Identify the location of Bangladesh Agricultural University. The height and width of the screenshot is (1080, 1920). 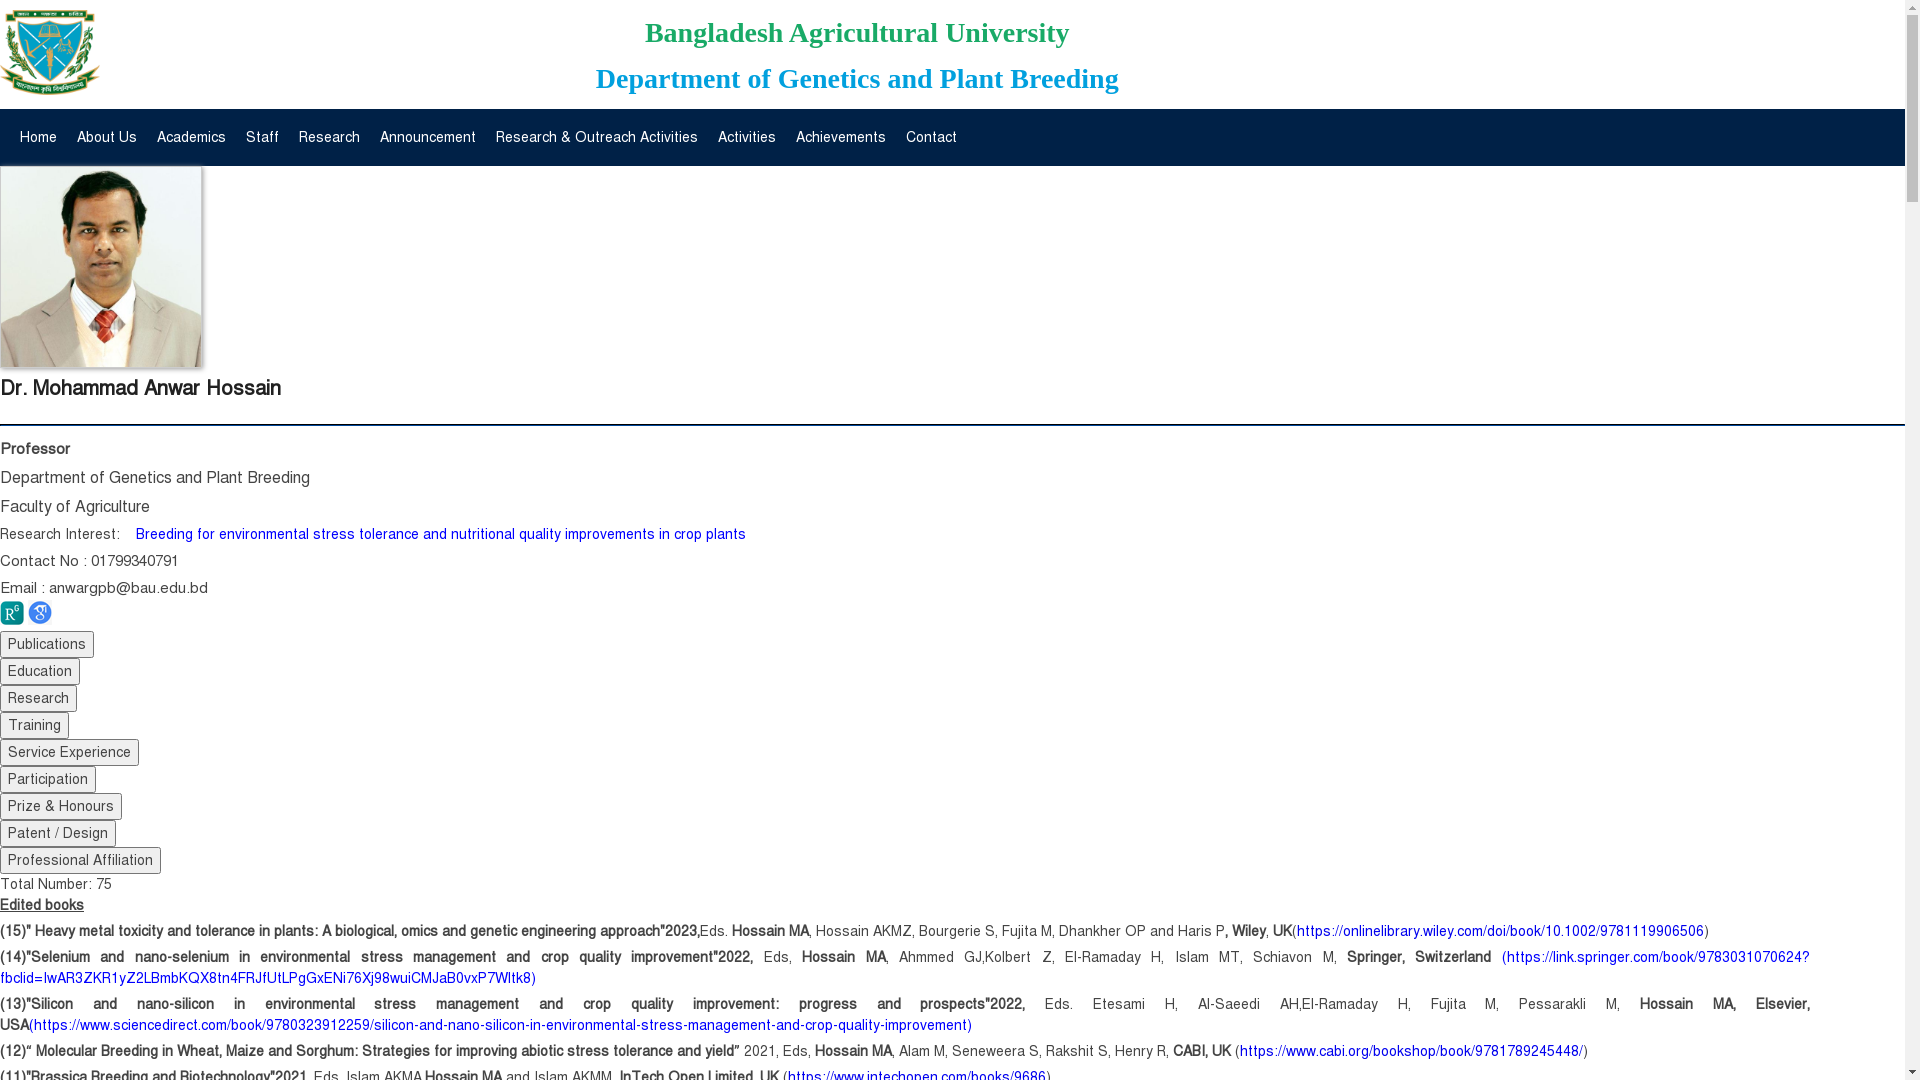
(858, 32).